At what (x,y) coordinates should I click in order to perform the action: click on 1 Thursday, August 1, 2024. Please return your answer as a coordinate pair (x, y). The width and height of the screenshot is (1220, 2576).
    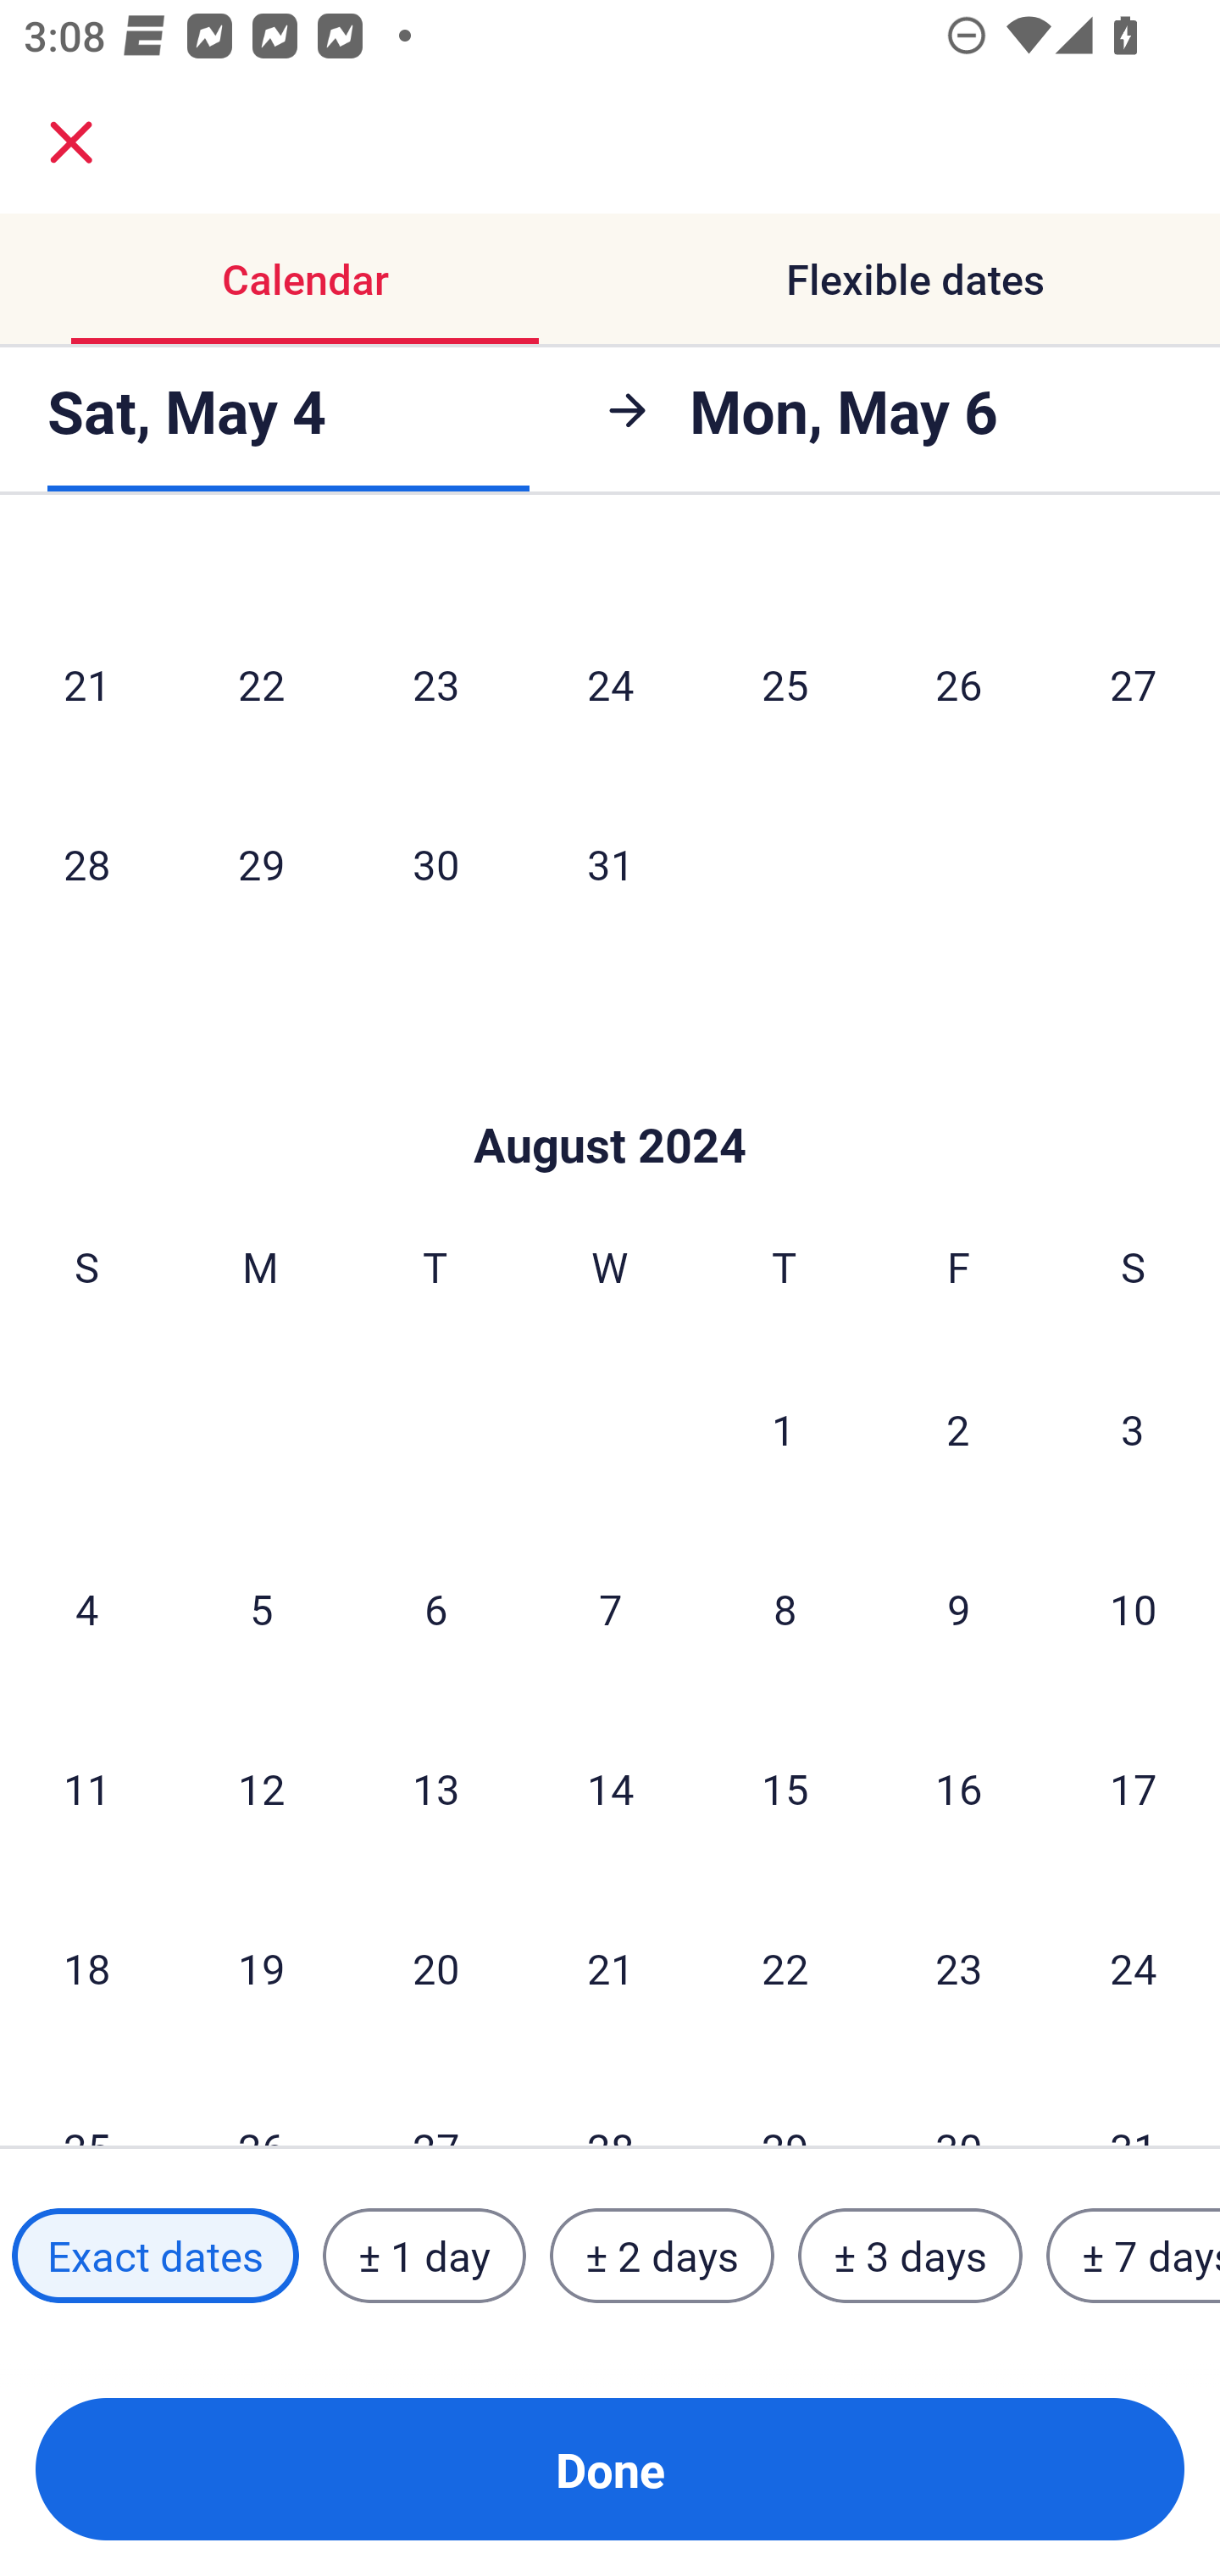
    Looking at the image, I should click on (784, 1428).